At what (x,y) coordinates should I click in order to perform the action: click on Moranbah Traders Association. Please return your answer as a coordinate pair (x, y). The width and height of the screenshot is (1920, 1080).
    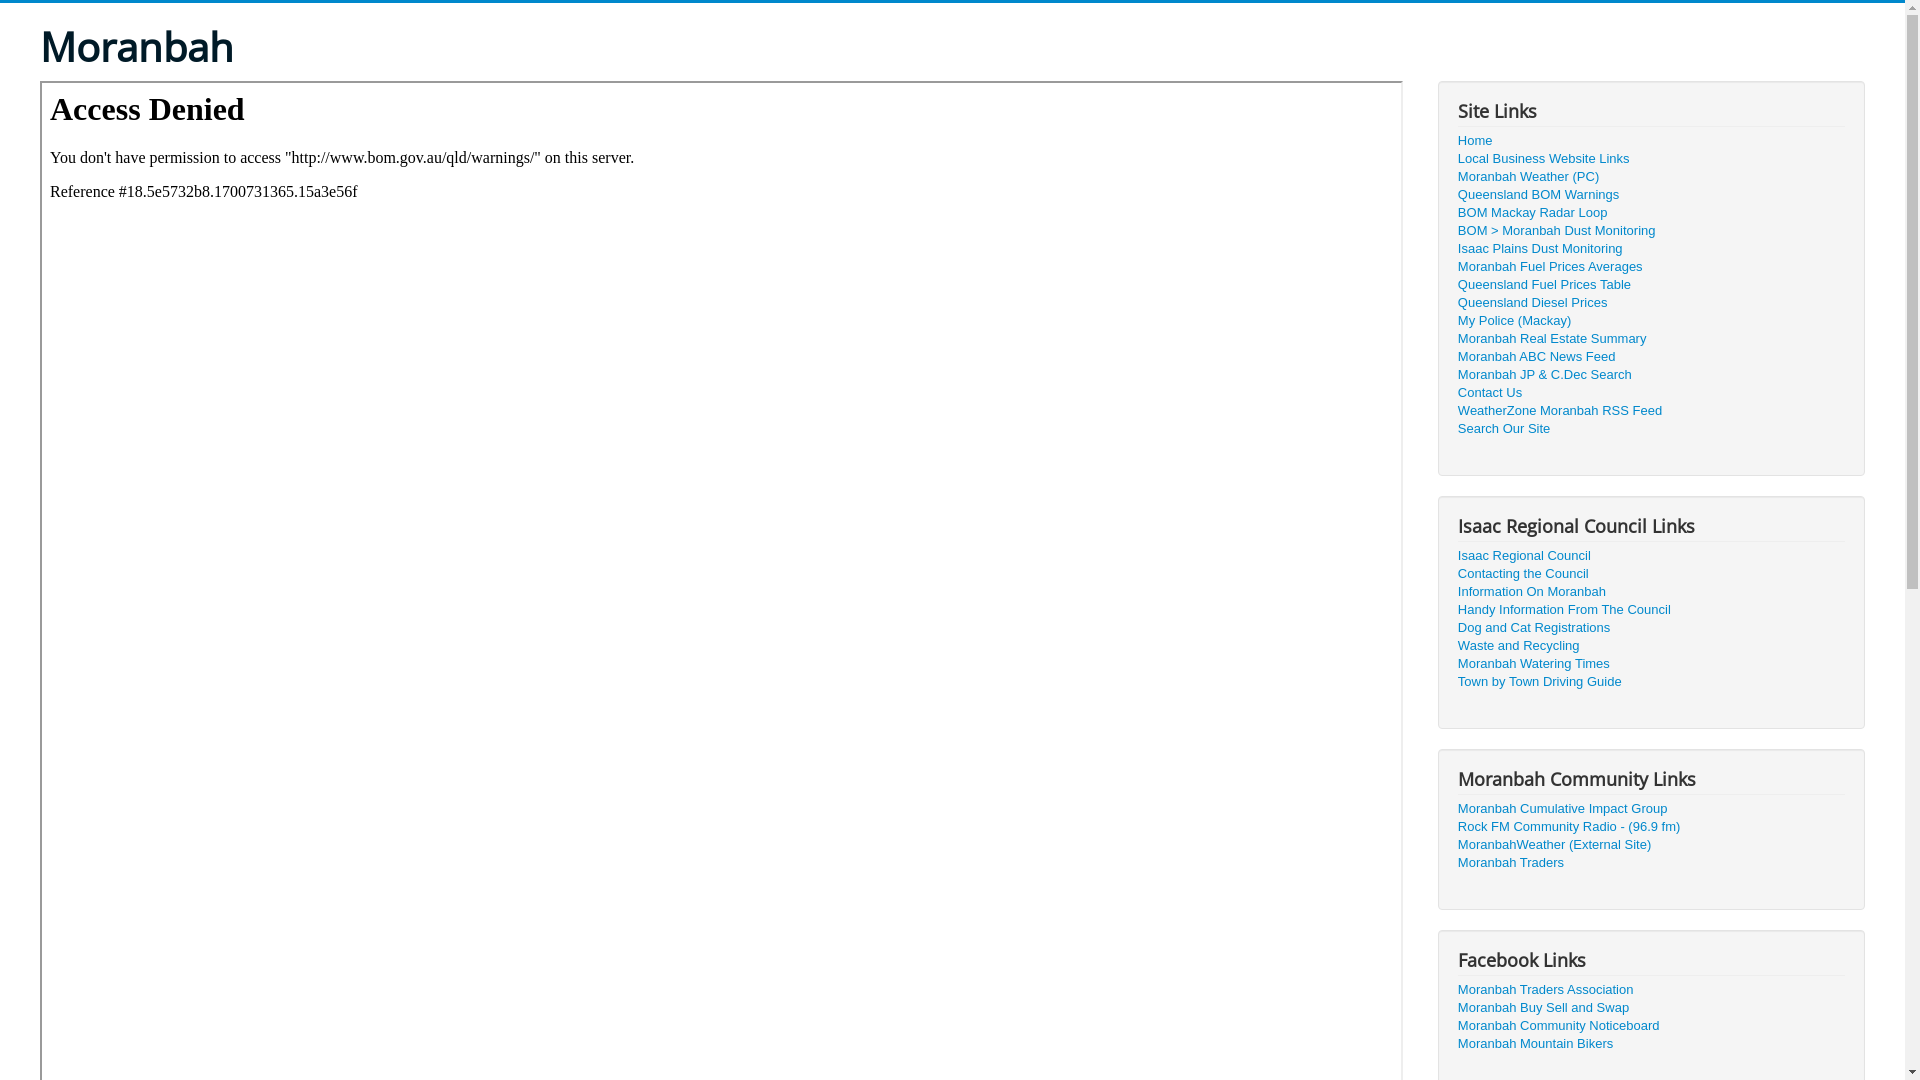
    Looking at the image, I should click on (1652, 990).